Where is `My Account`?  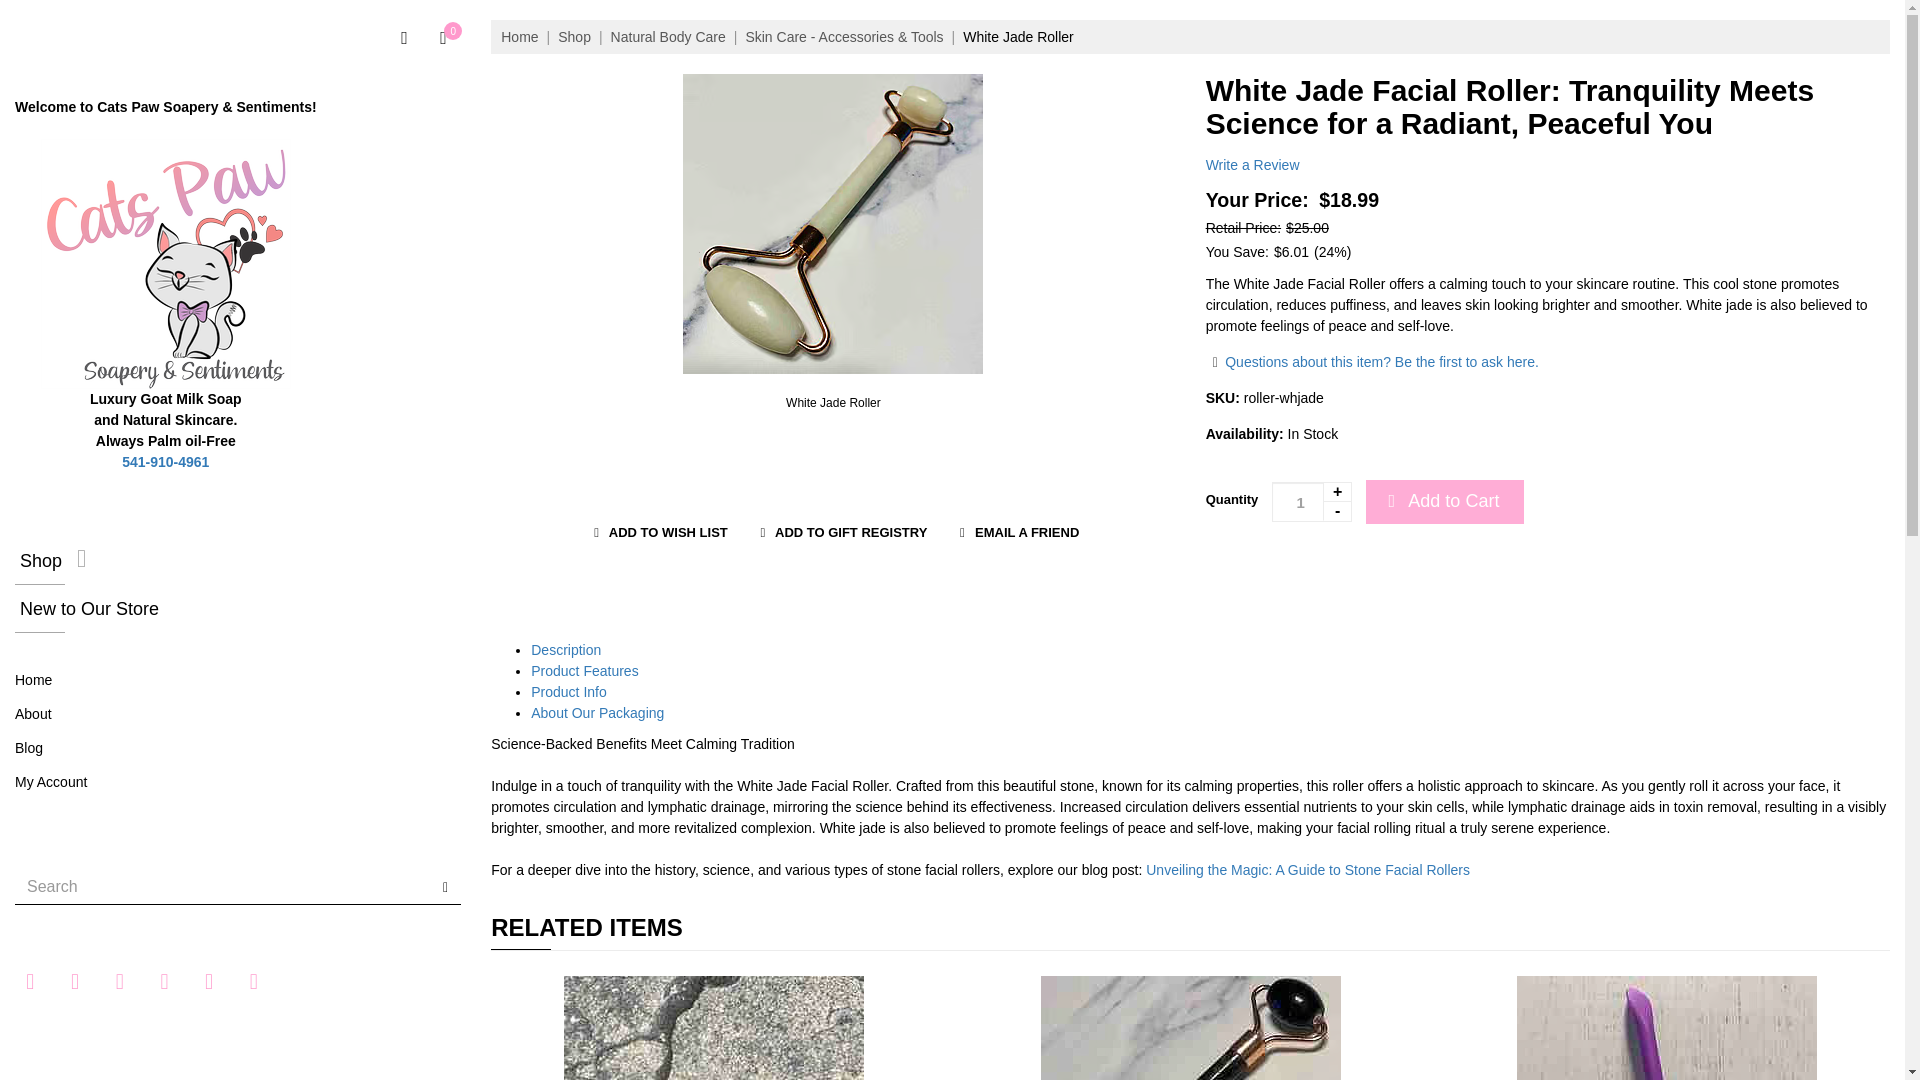
My Account is located at coordinates (50, 782).